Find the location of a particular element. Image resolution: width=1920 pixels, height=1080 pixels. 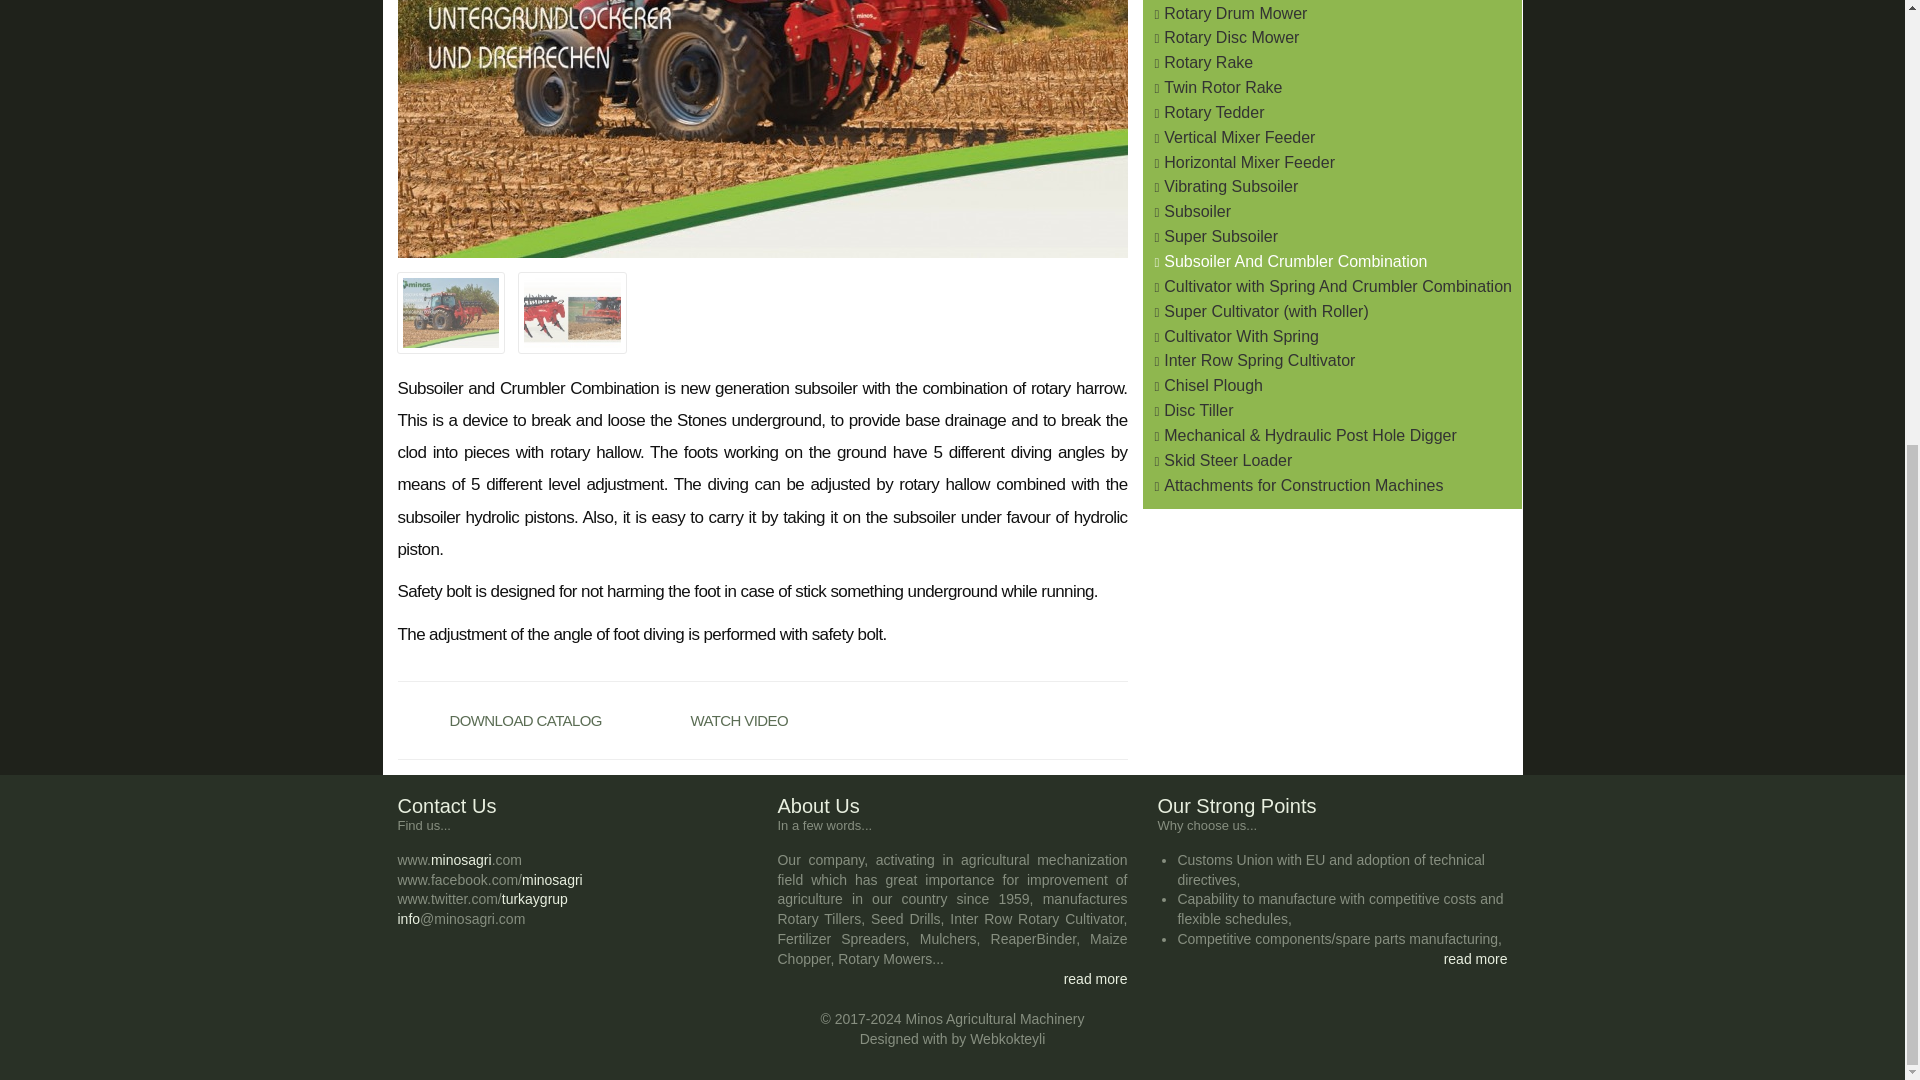

Horizontal Mixer Feeder is located at coordinates (1248, 162).